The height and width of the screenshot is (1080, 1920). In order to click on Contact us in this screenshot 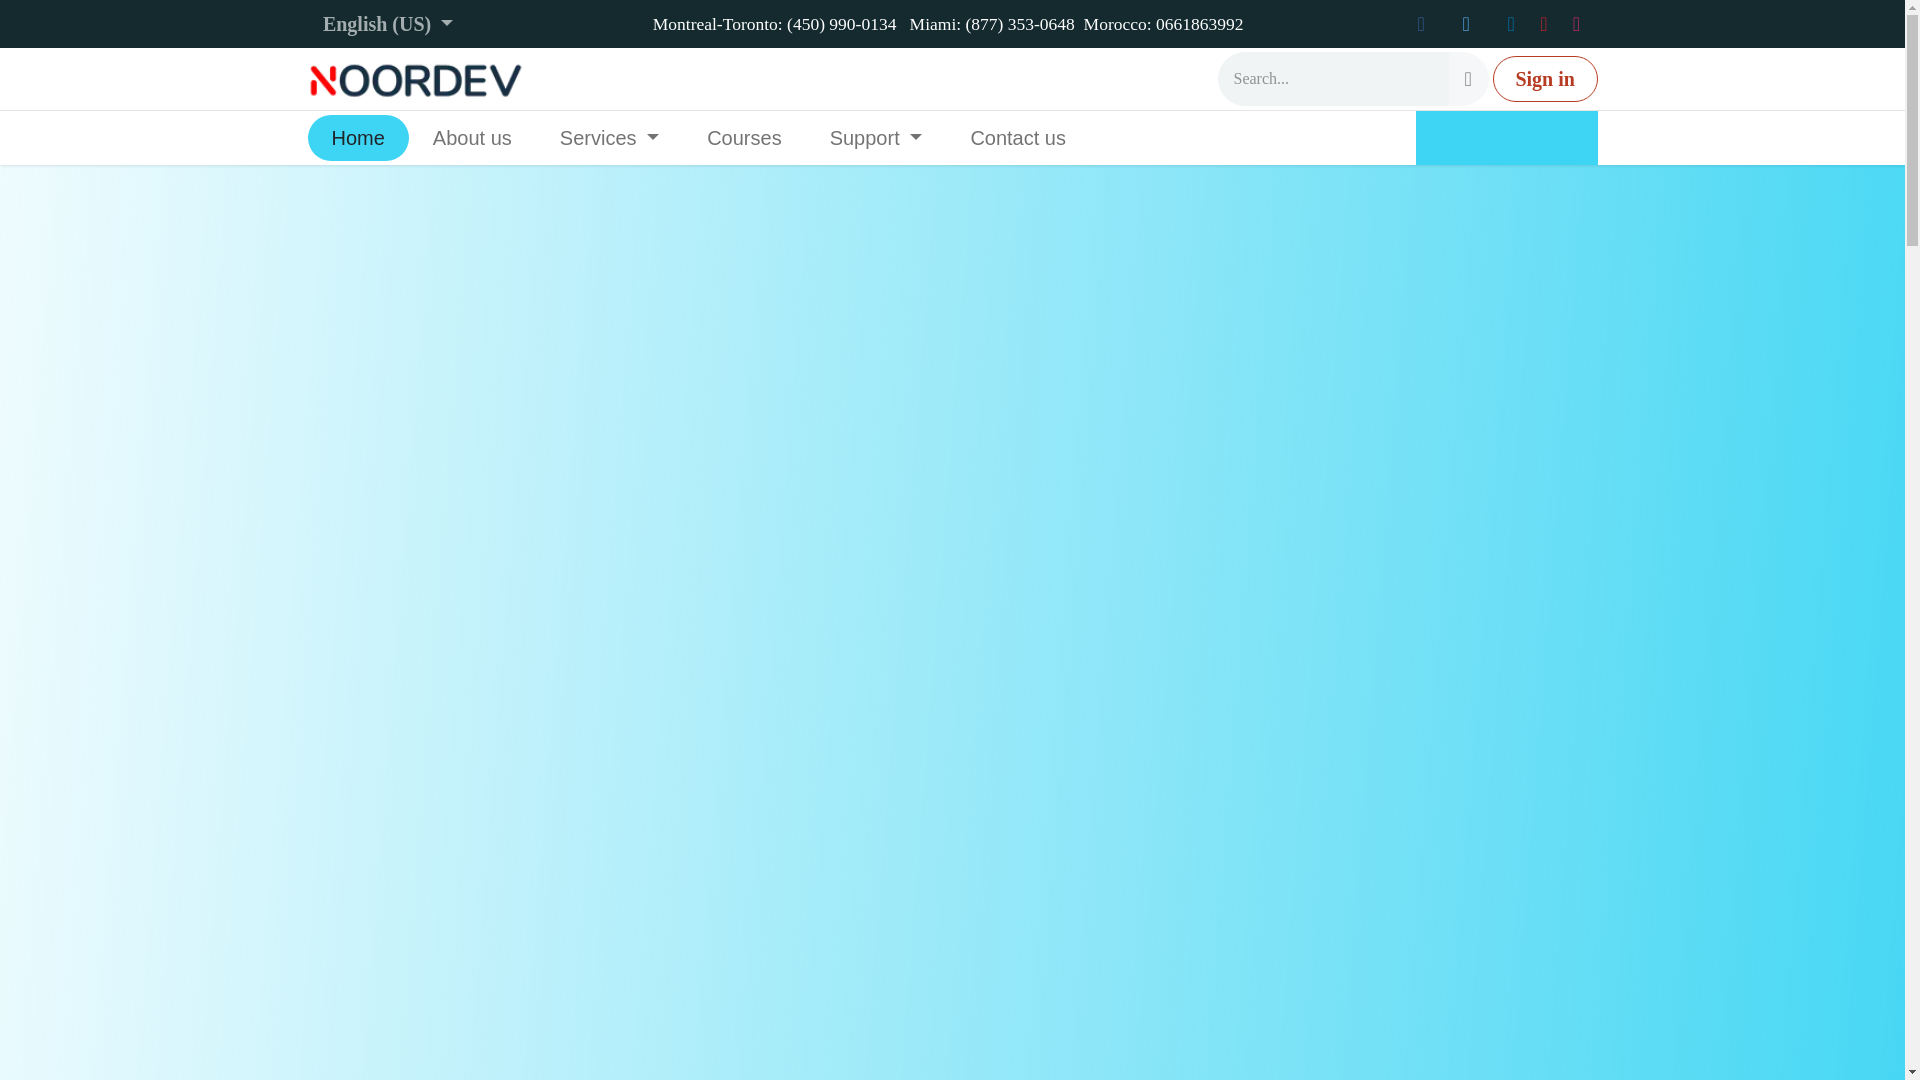, I will do `click(1018, 137)`.